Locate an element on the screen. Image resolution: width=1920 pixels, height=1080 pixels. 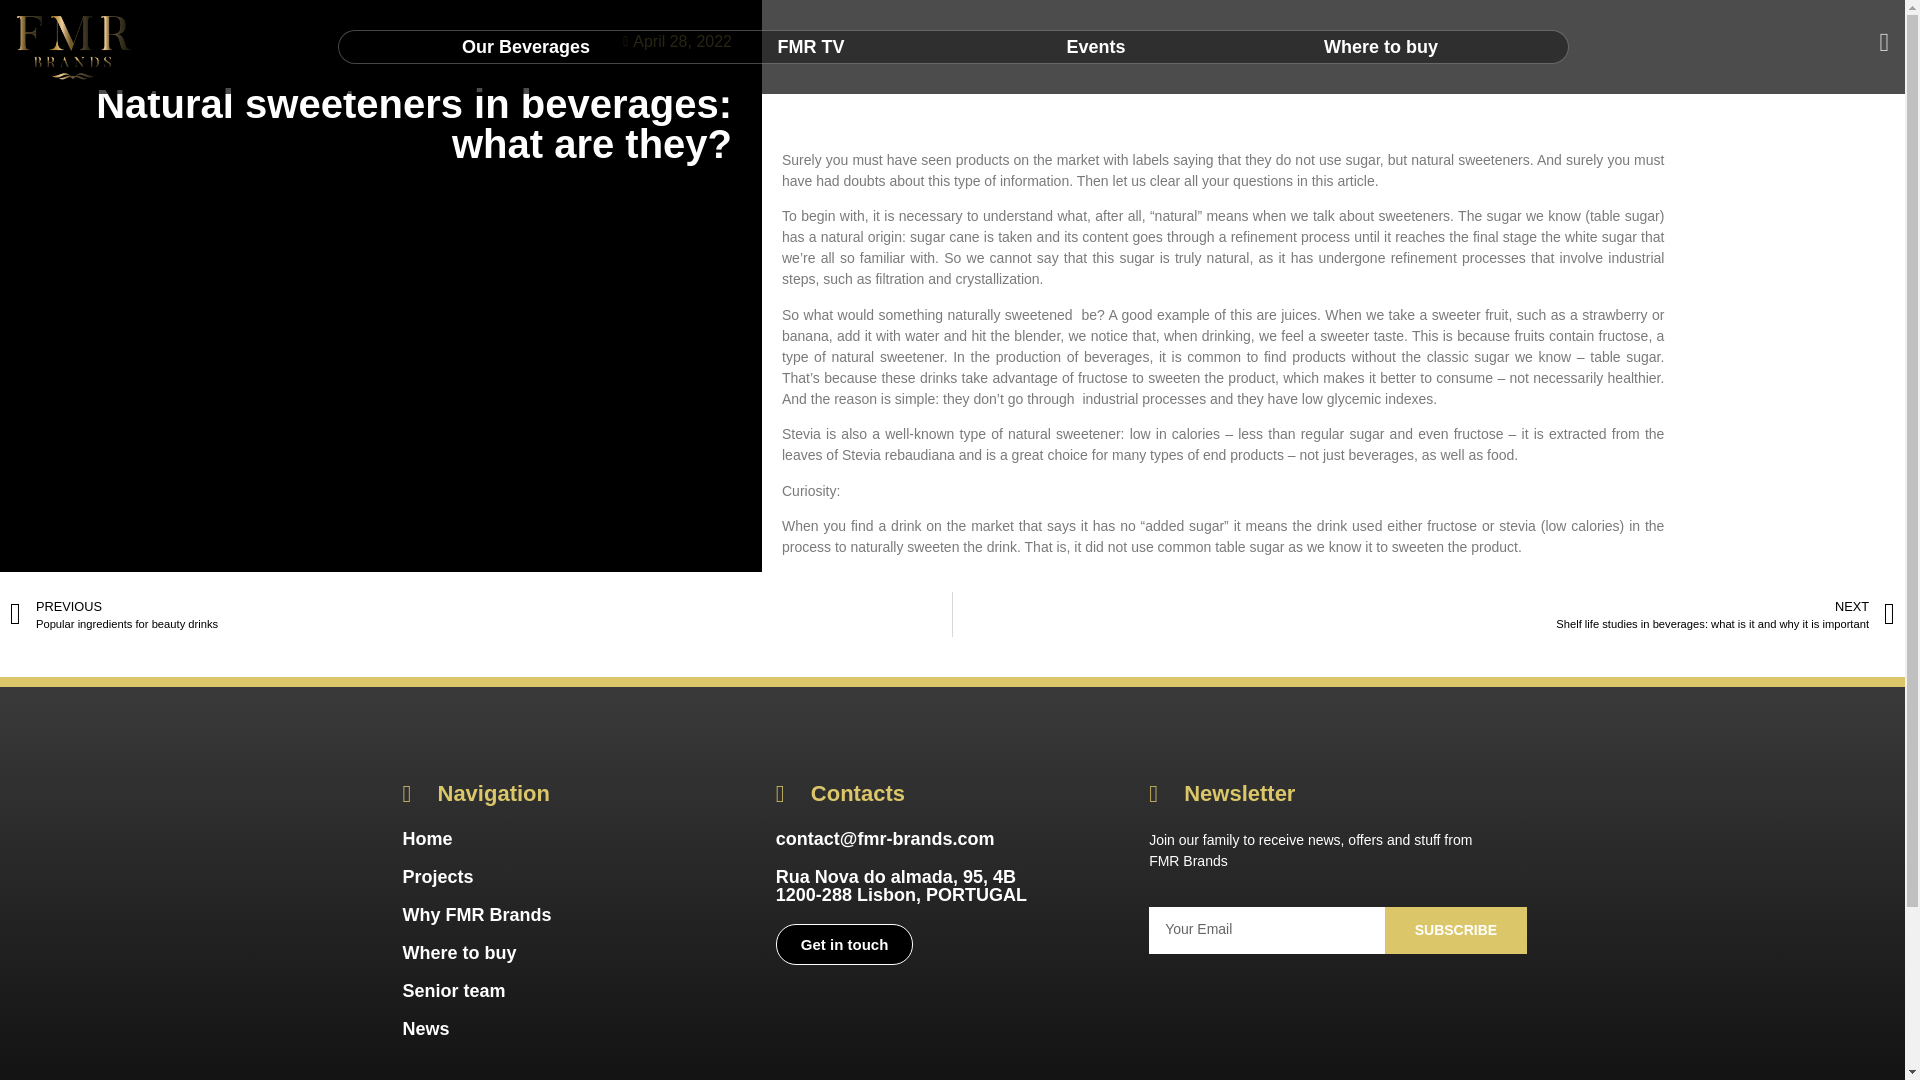
Projects is located at coordinates (436, 876).